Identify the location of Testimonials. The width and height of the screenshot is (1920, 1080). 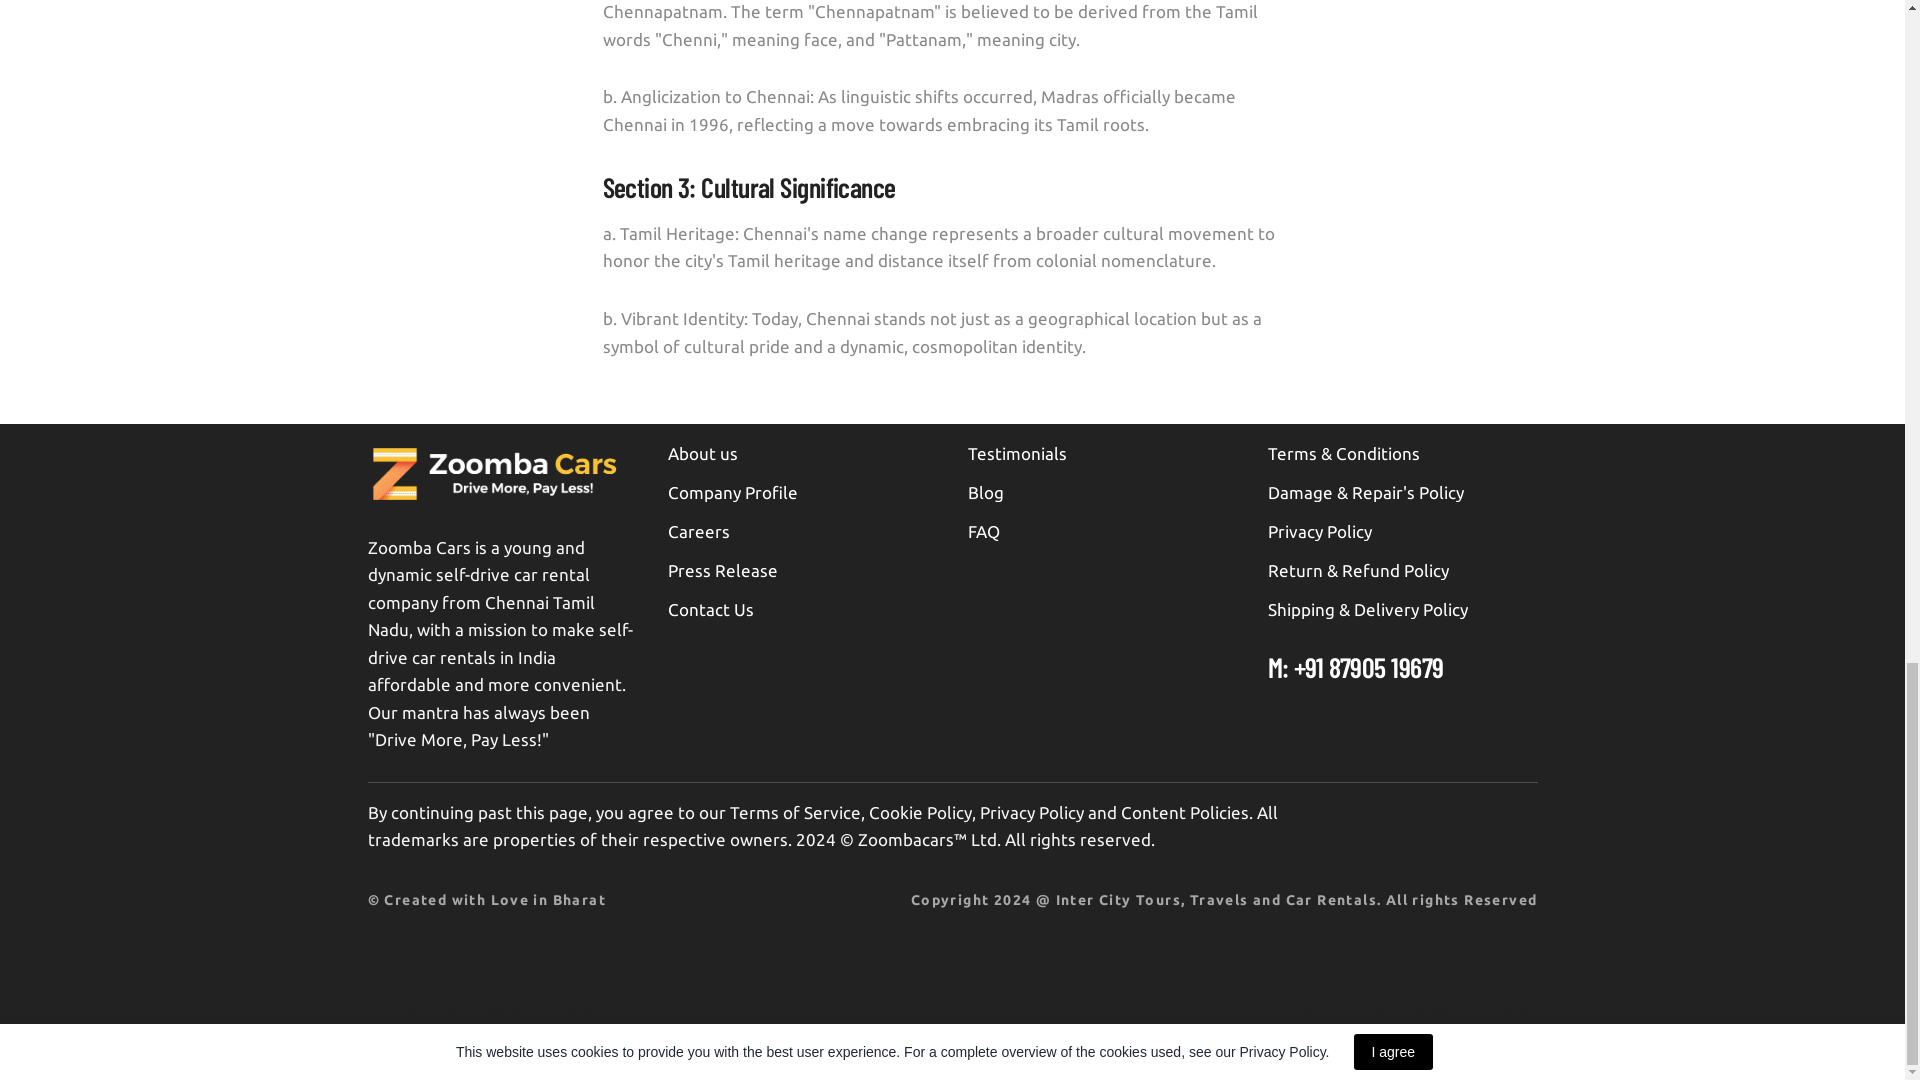
(1017, 453).